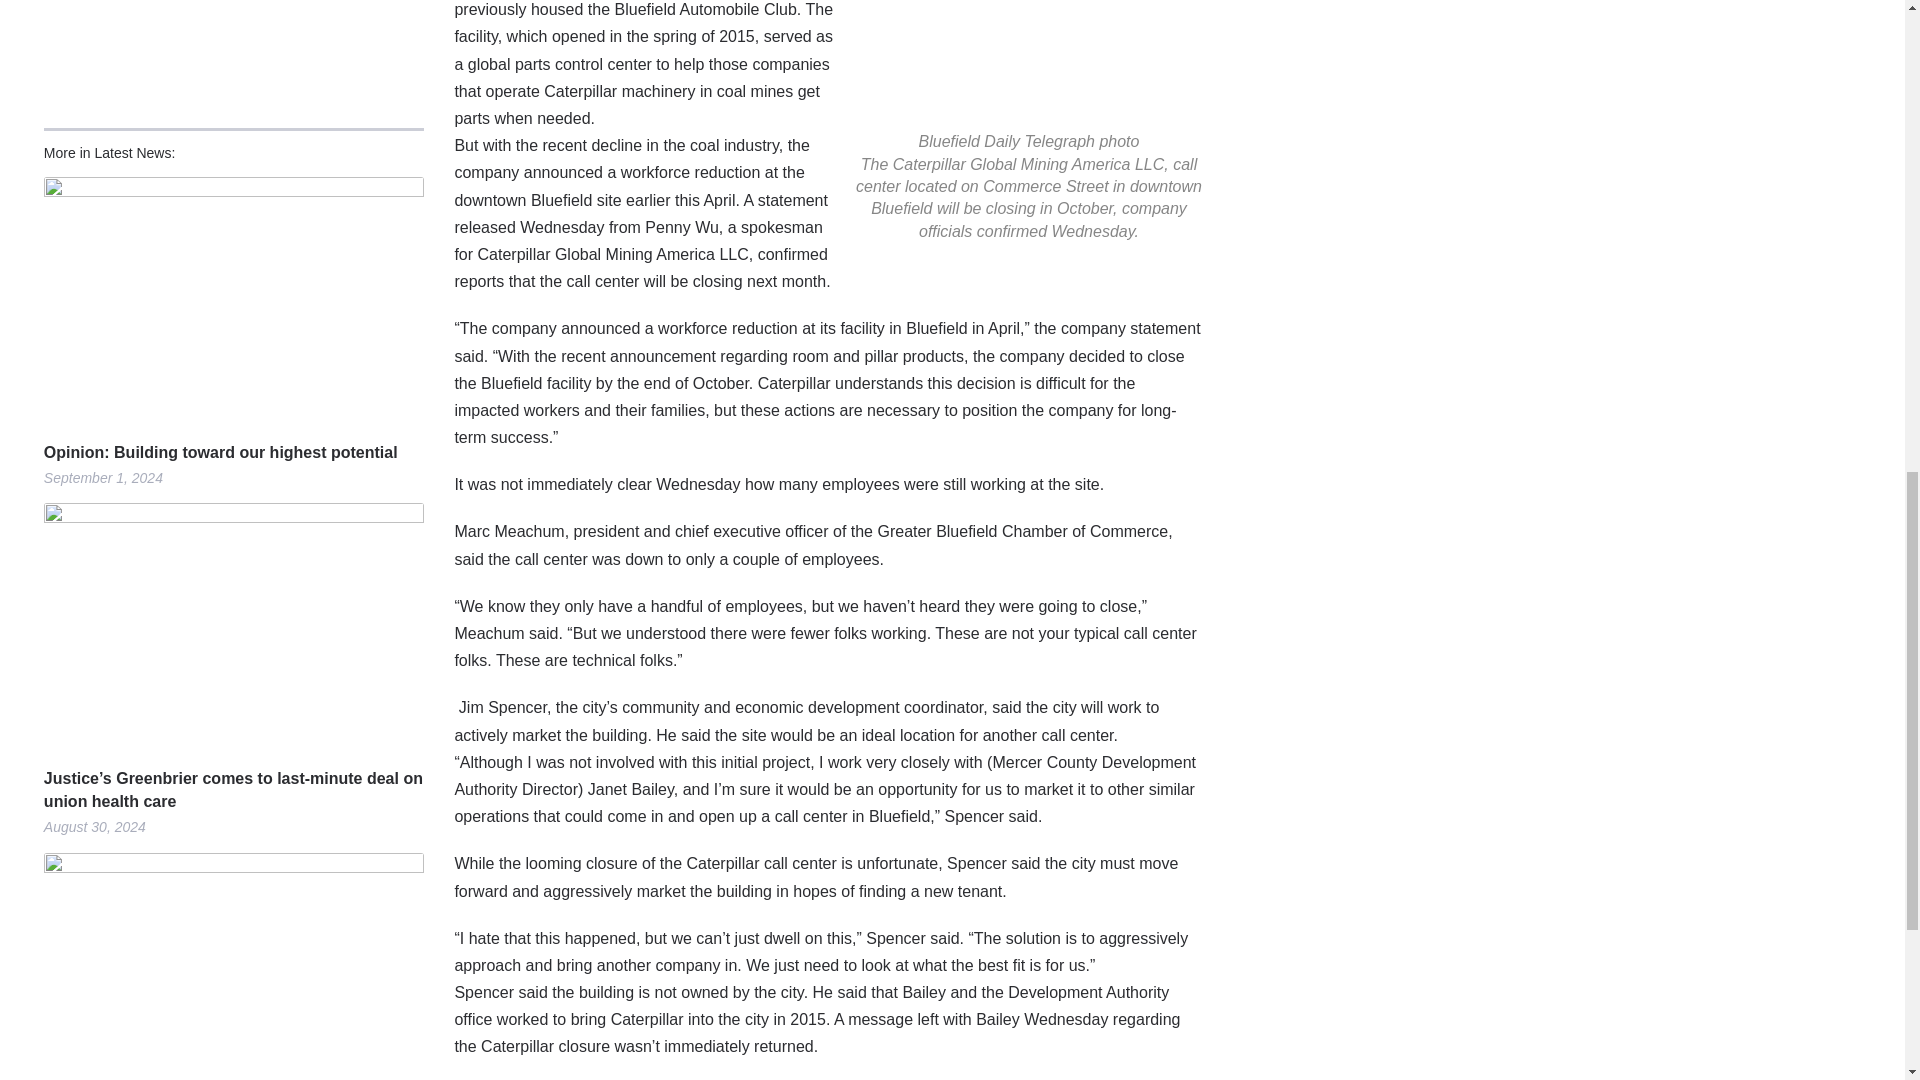 The height and width of the screenshot is (1080, 1920). I want to click on Permalink to Opinion: Building toward our highest potential, so click(234, 452).